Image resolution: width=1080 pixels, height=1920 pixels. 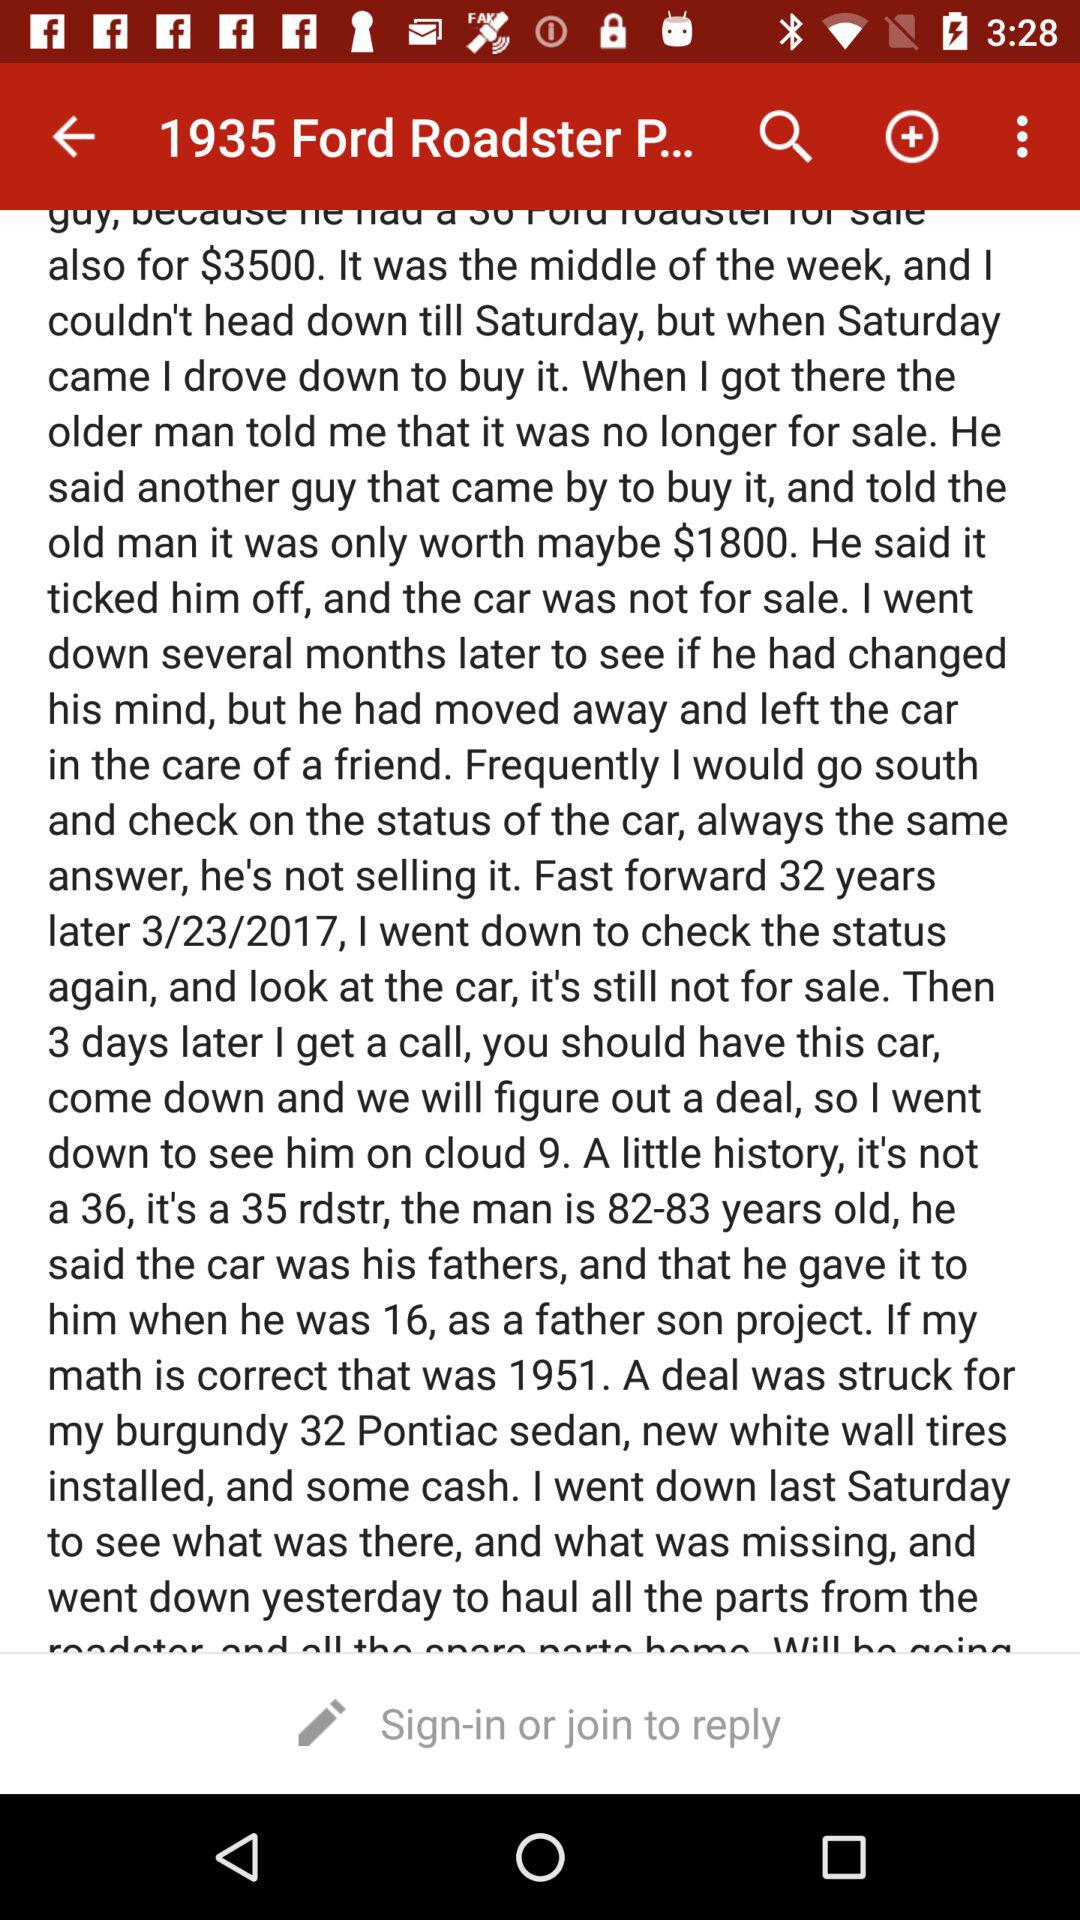 What do you see at coordinates (540, 1722) in the screenshot?
I see `open sign-in or join page` at bounding box center [540, 1722].